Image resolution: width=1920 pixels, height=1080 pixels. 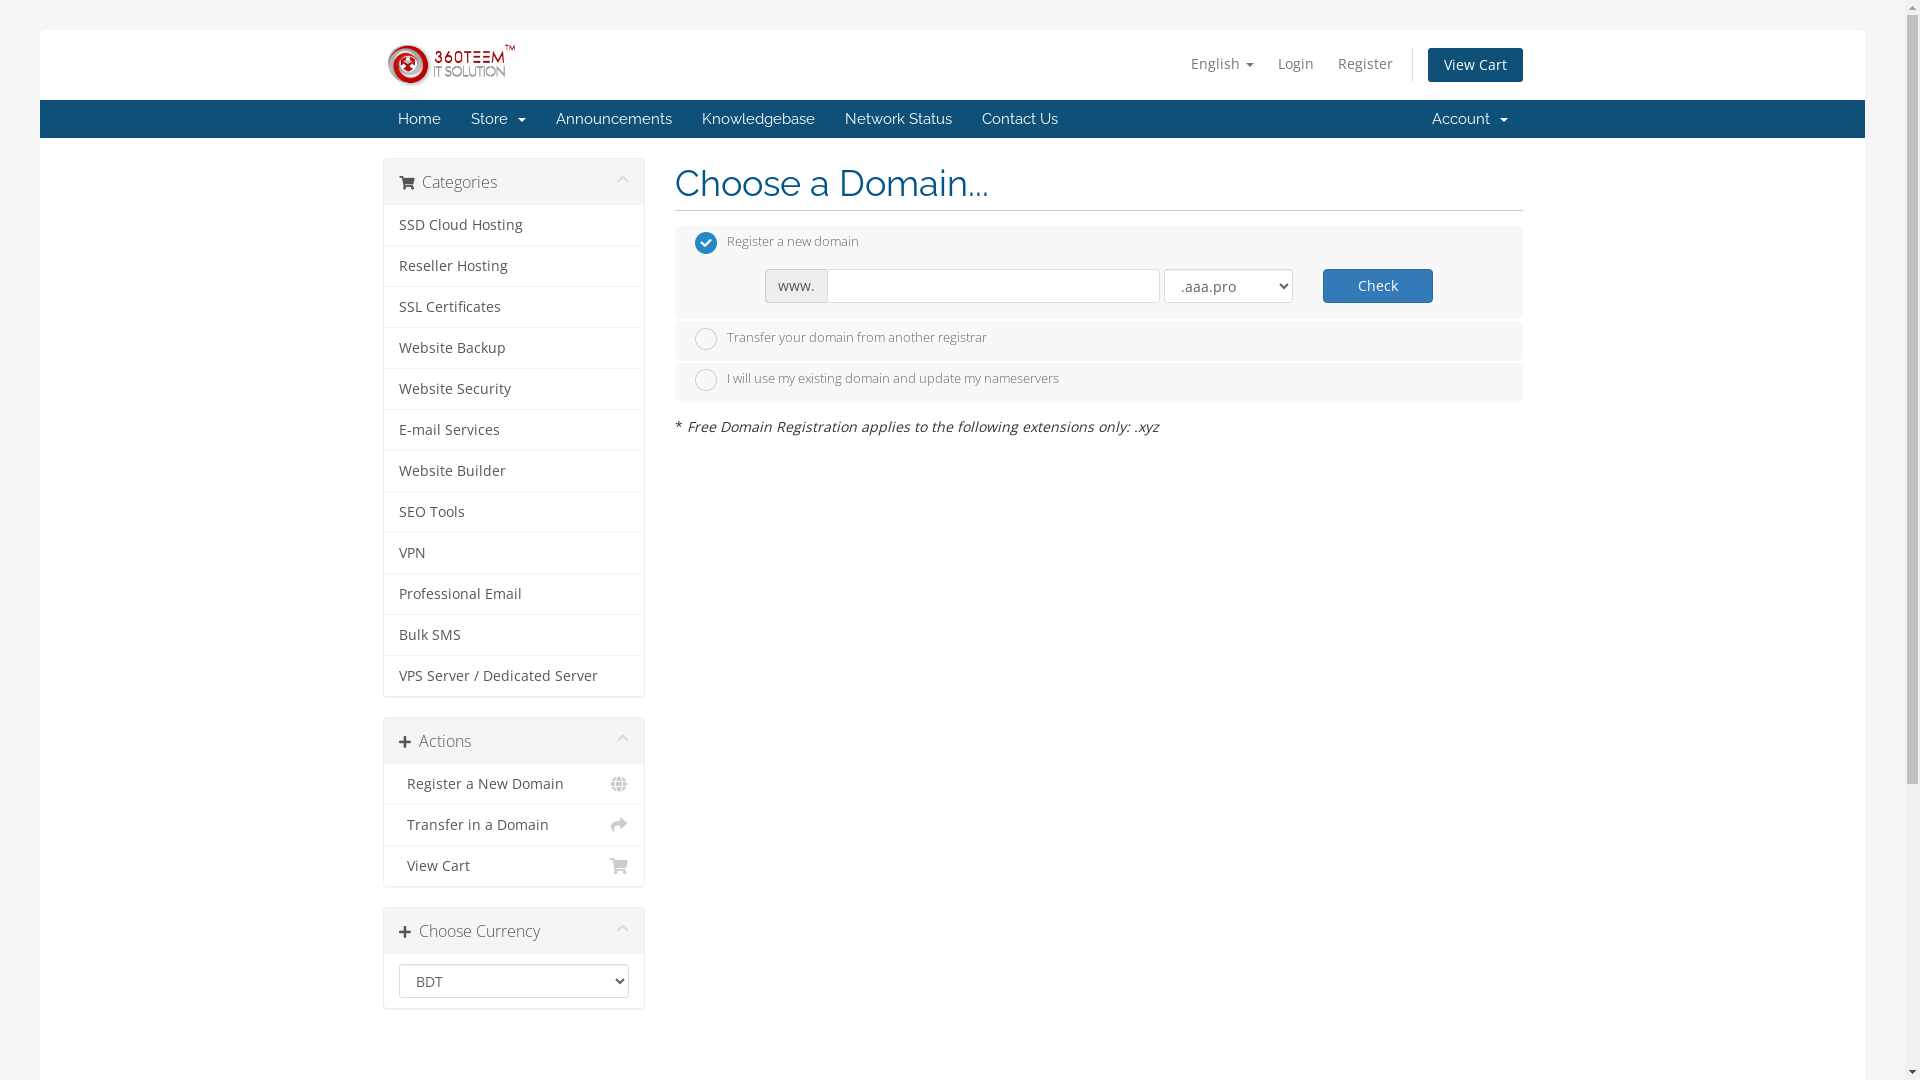 I want to click on English, so click(x=1222, y=64).